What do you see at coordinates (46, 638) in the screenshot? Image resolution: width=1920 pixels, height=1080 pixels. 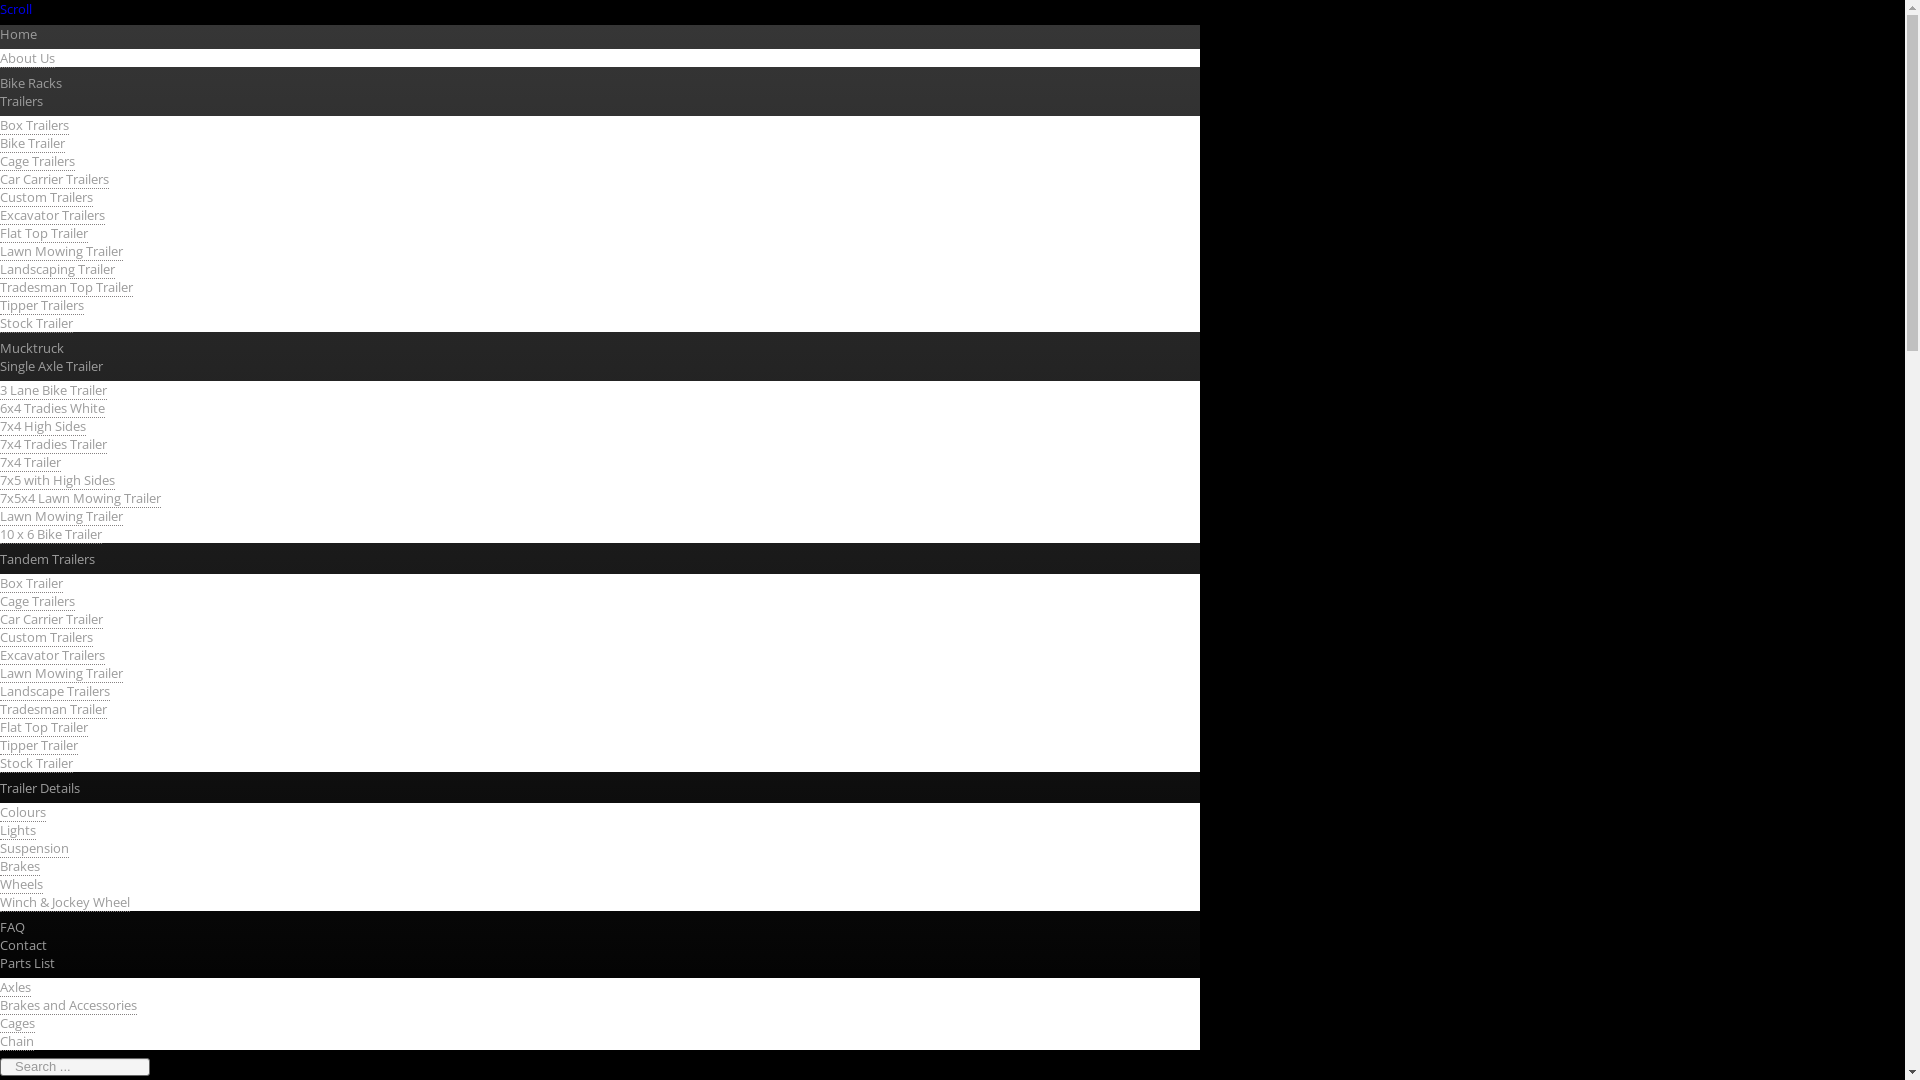 I see `Custom Trailers` at bounding box center [46, 638].